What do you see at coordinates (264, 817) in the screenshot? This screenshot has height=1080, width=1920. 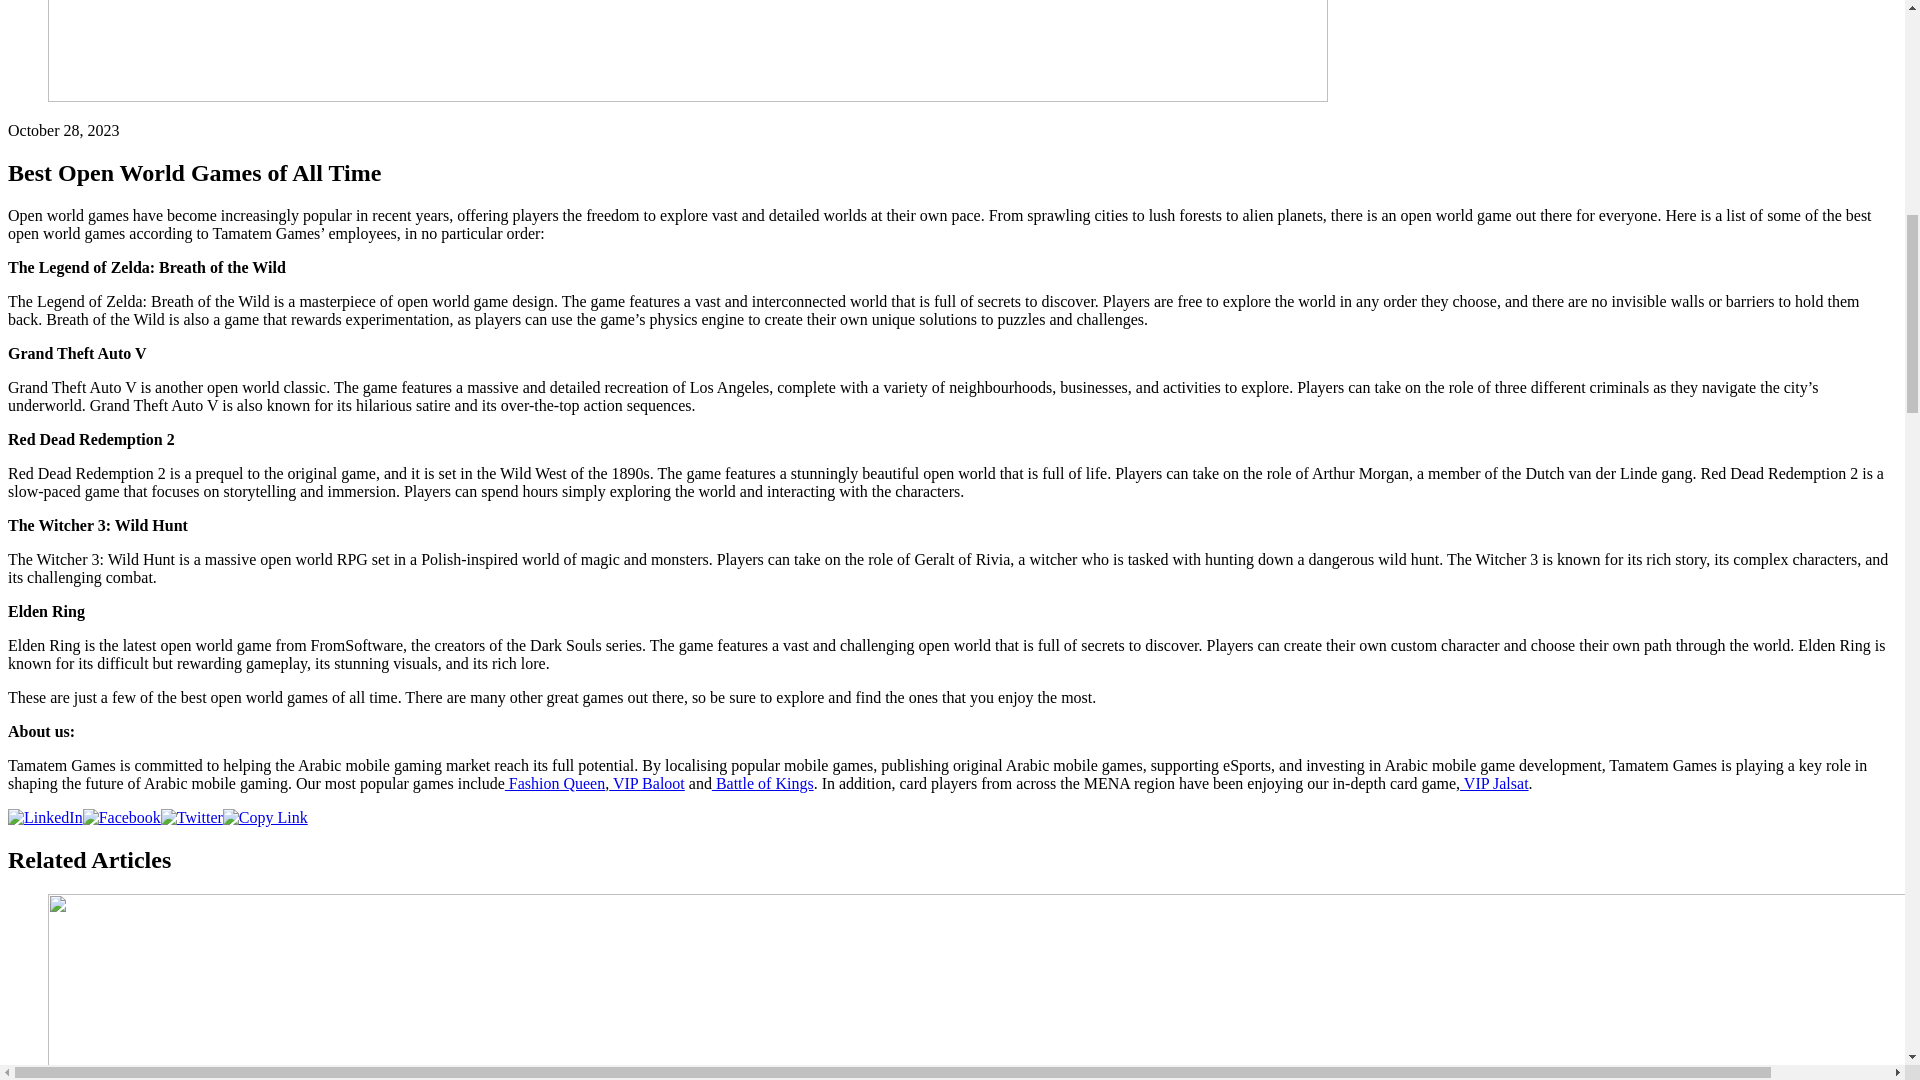 I see `Copy Link` at bounding box center [264, 817].